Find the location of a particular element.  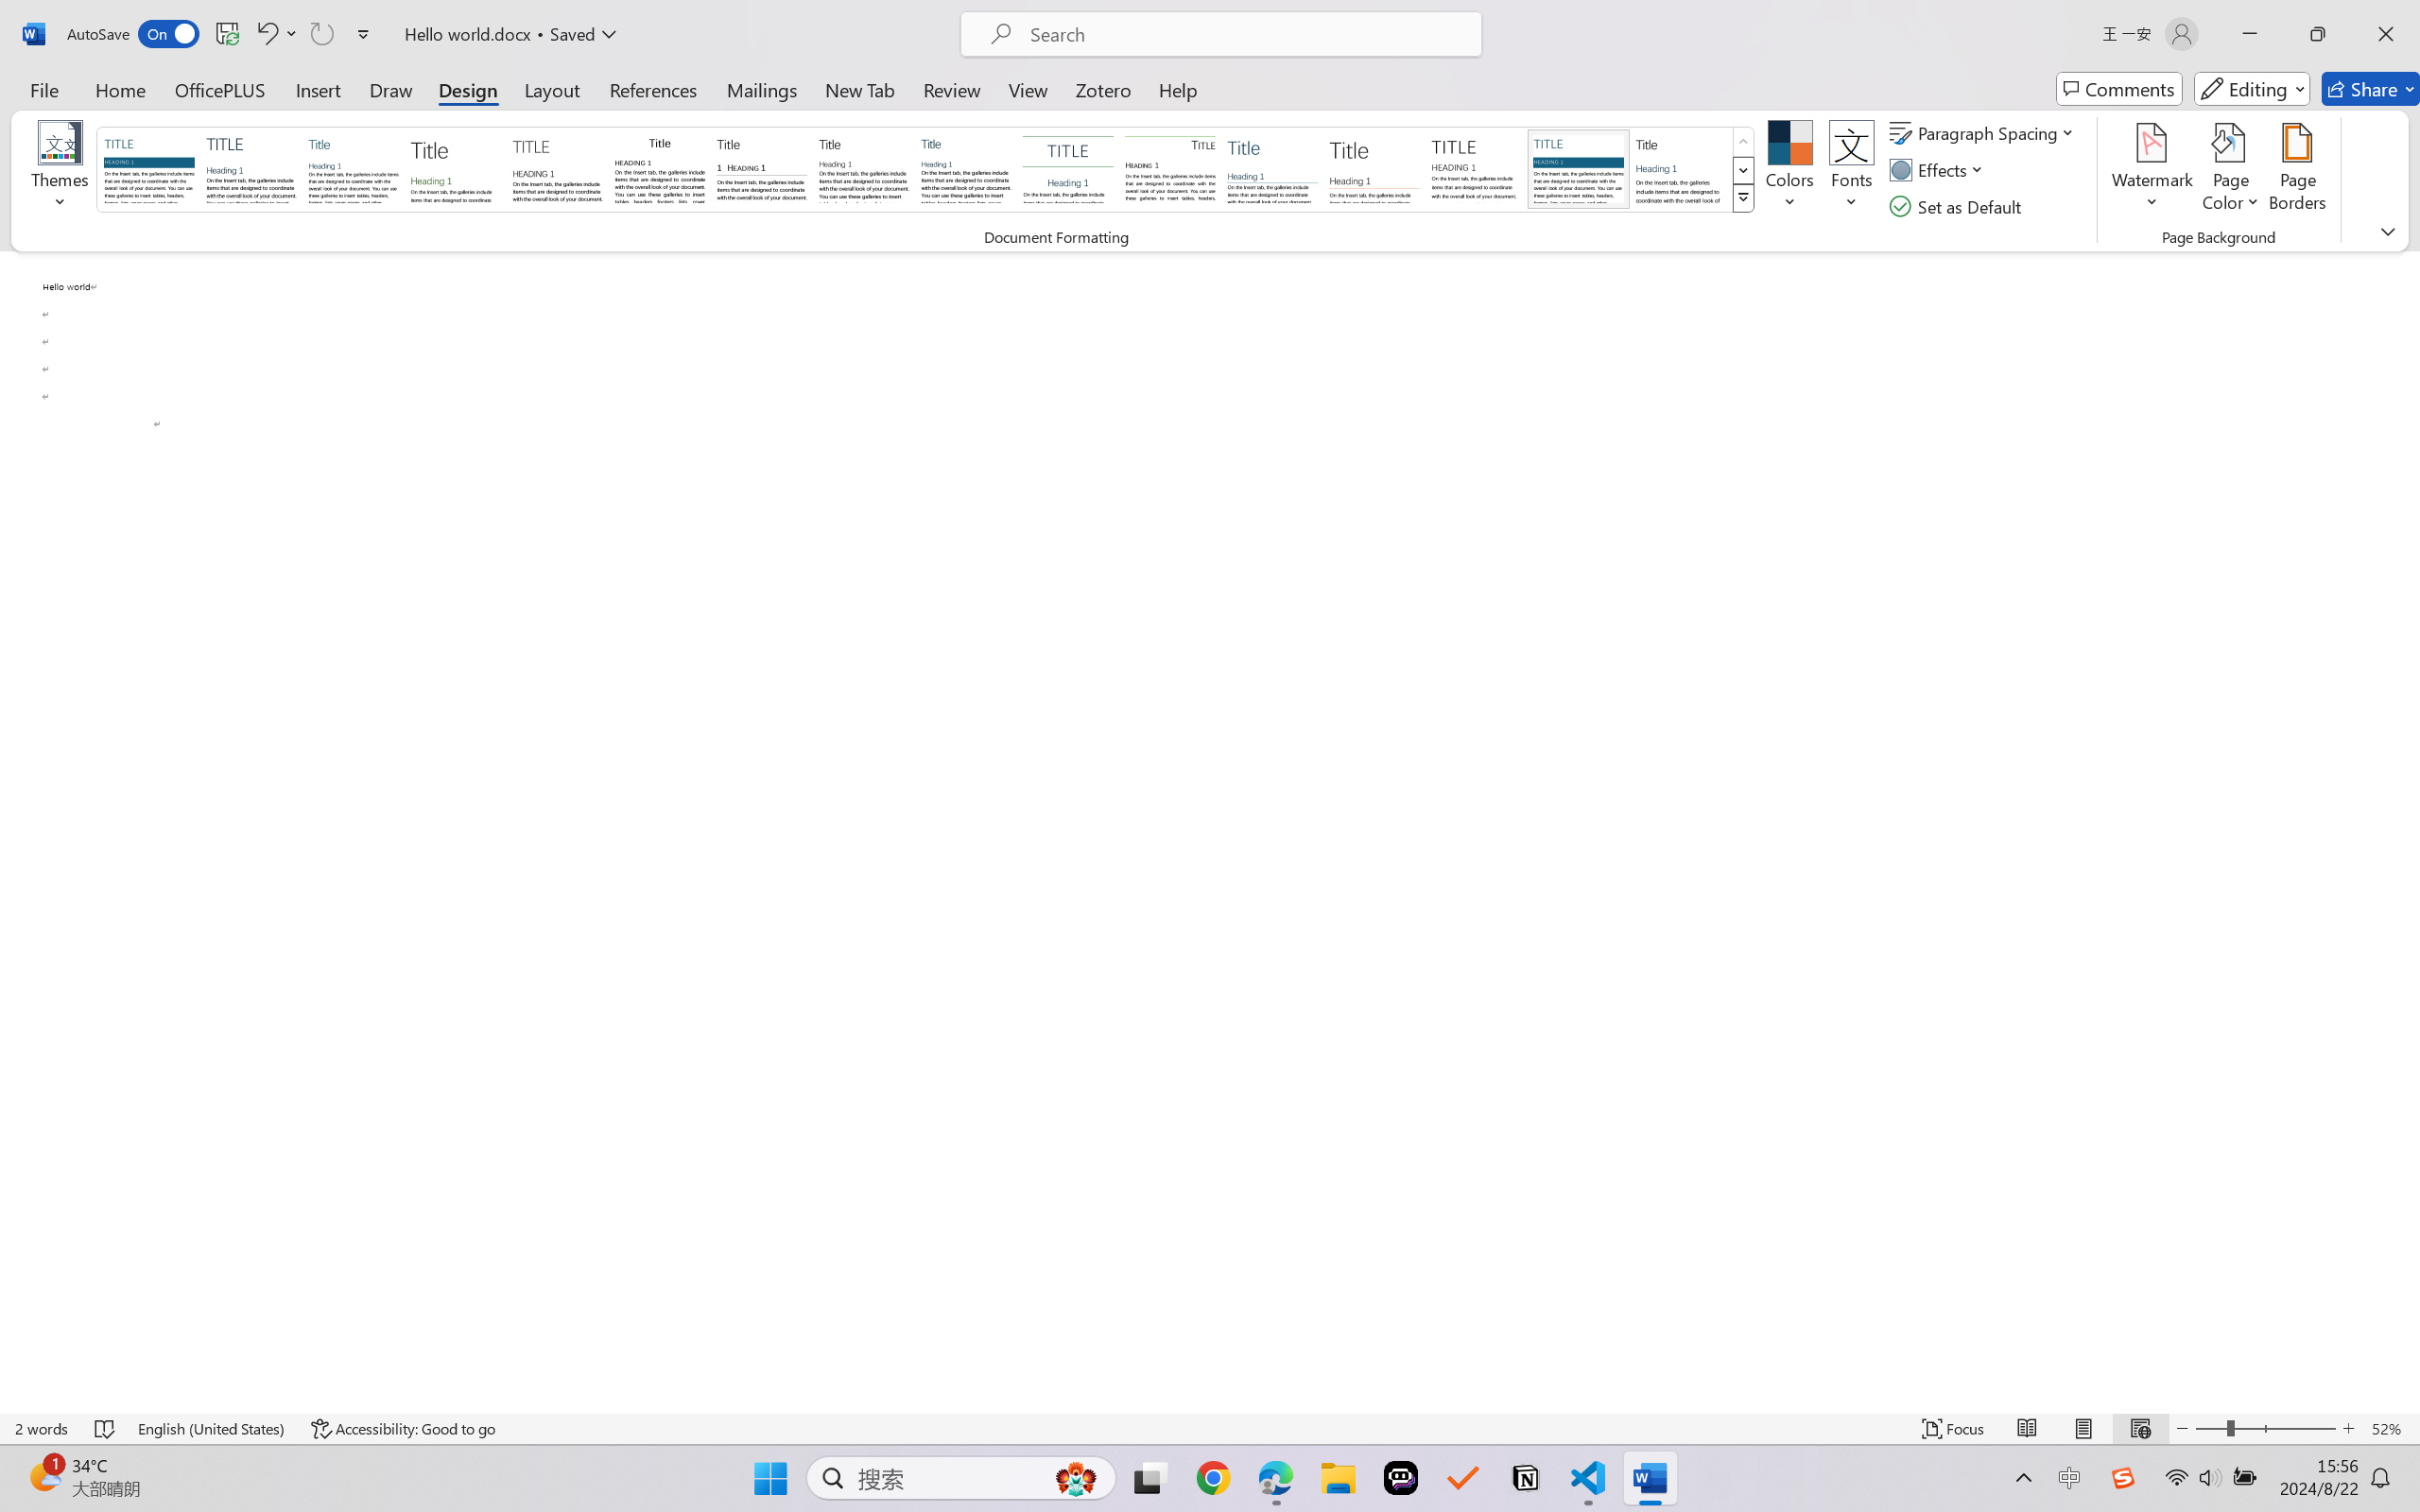

Save is located at coordinates (227, 34).